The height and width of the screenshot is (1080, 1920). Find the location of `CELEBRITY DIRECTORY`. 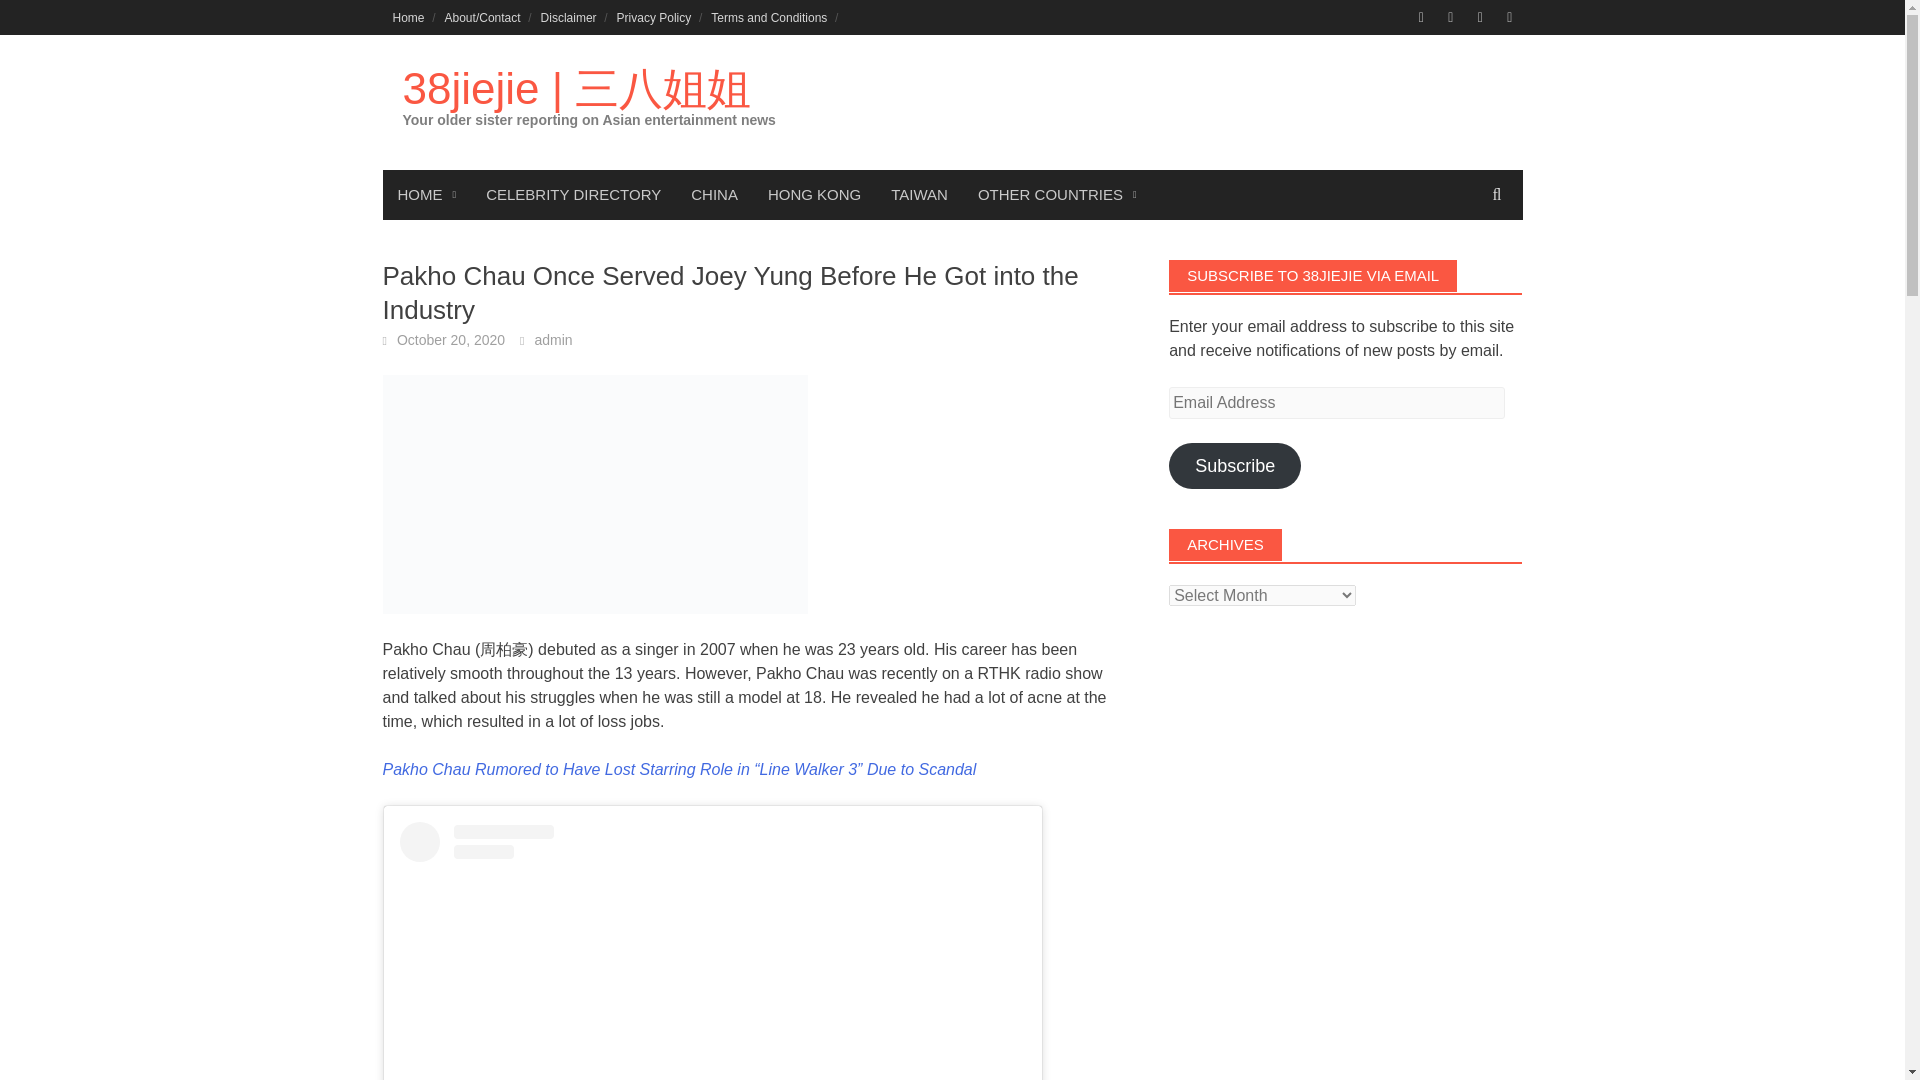

CELEBRITY DIRECTORY is located at coordinates (572, 194).